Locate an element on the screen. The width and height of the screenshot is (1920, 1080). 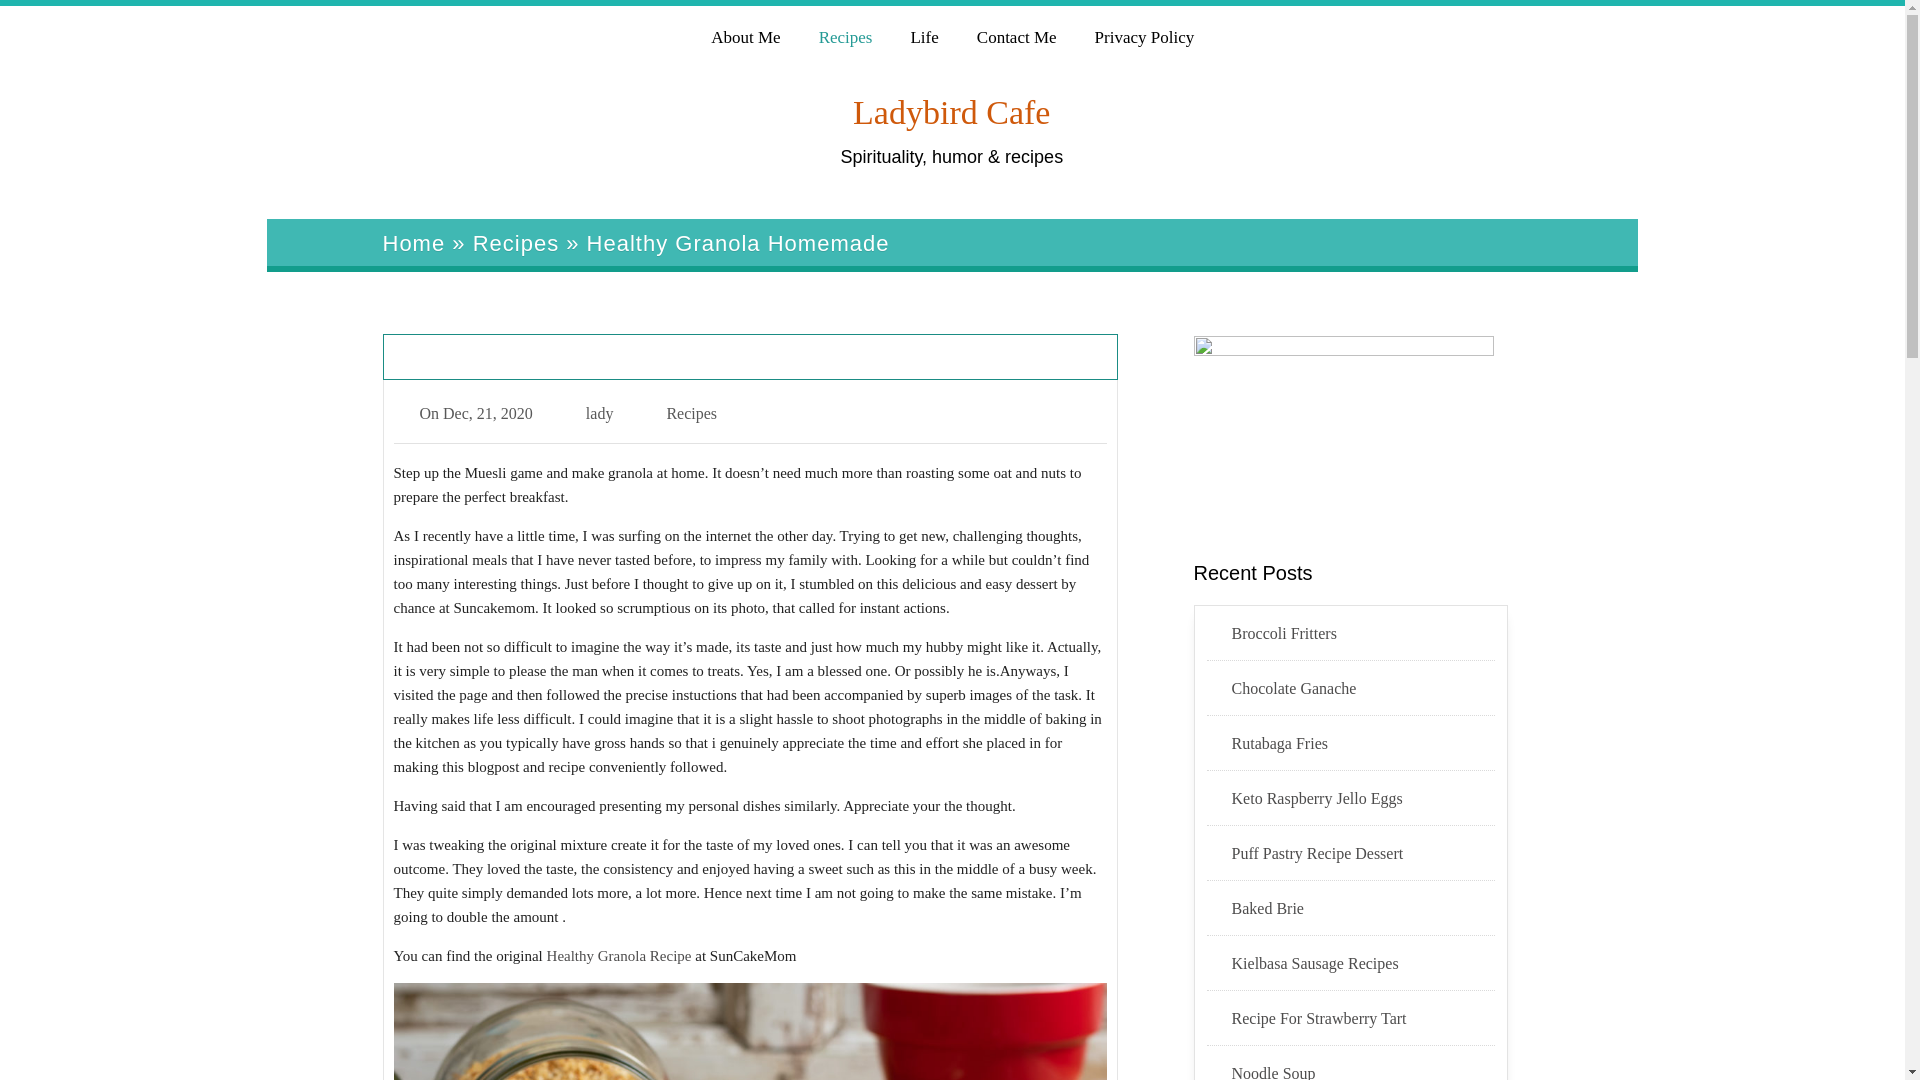
Healthy Granola Recipe is located at coordinates (619, 956).